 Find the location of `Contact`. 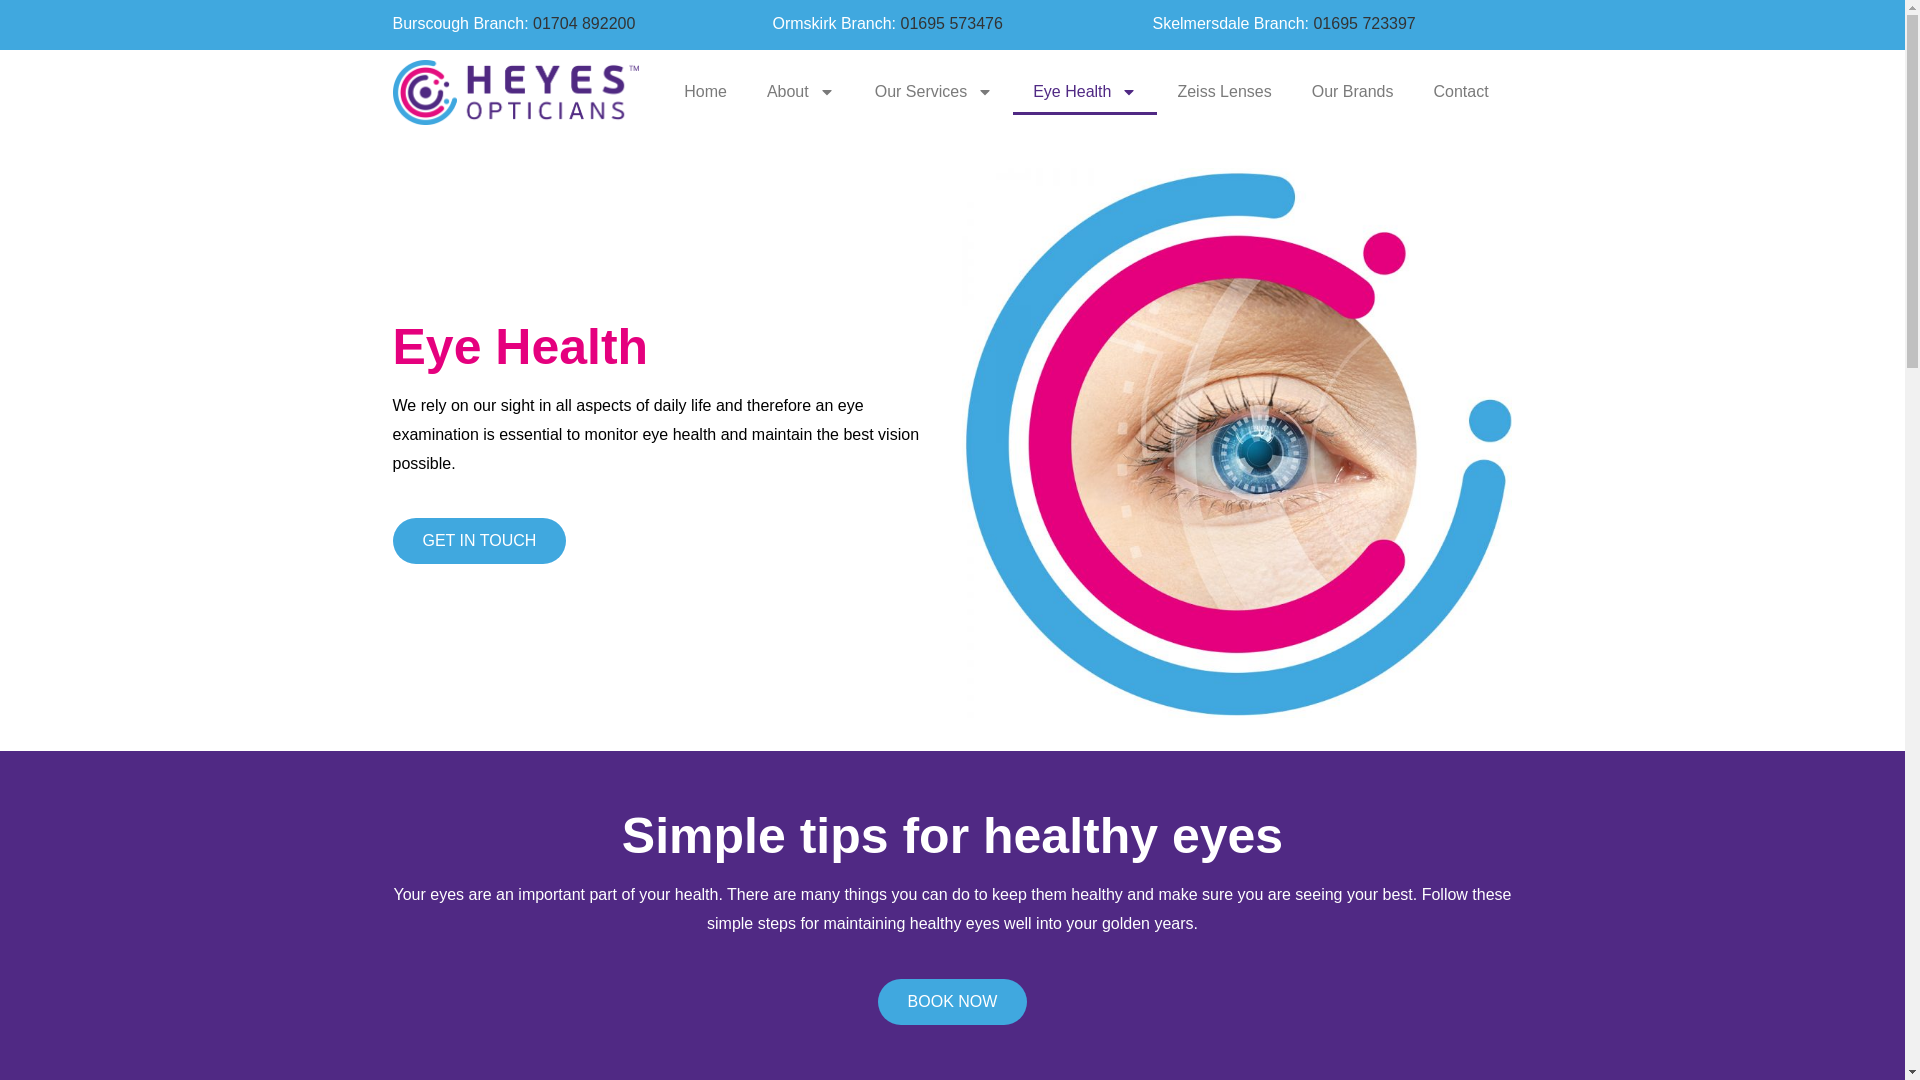

Contact is located at coordinates (1461, 92).